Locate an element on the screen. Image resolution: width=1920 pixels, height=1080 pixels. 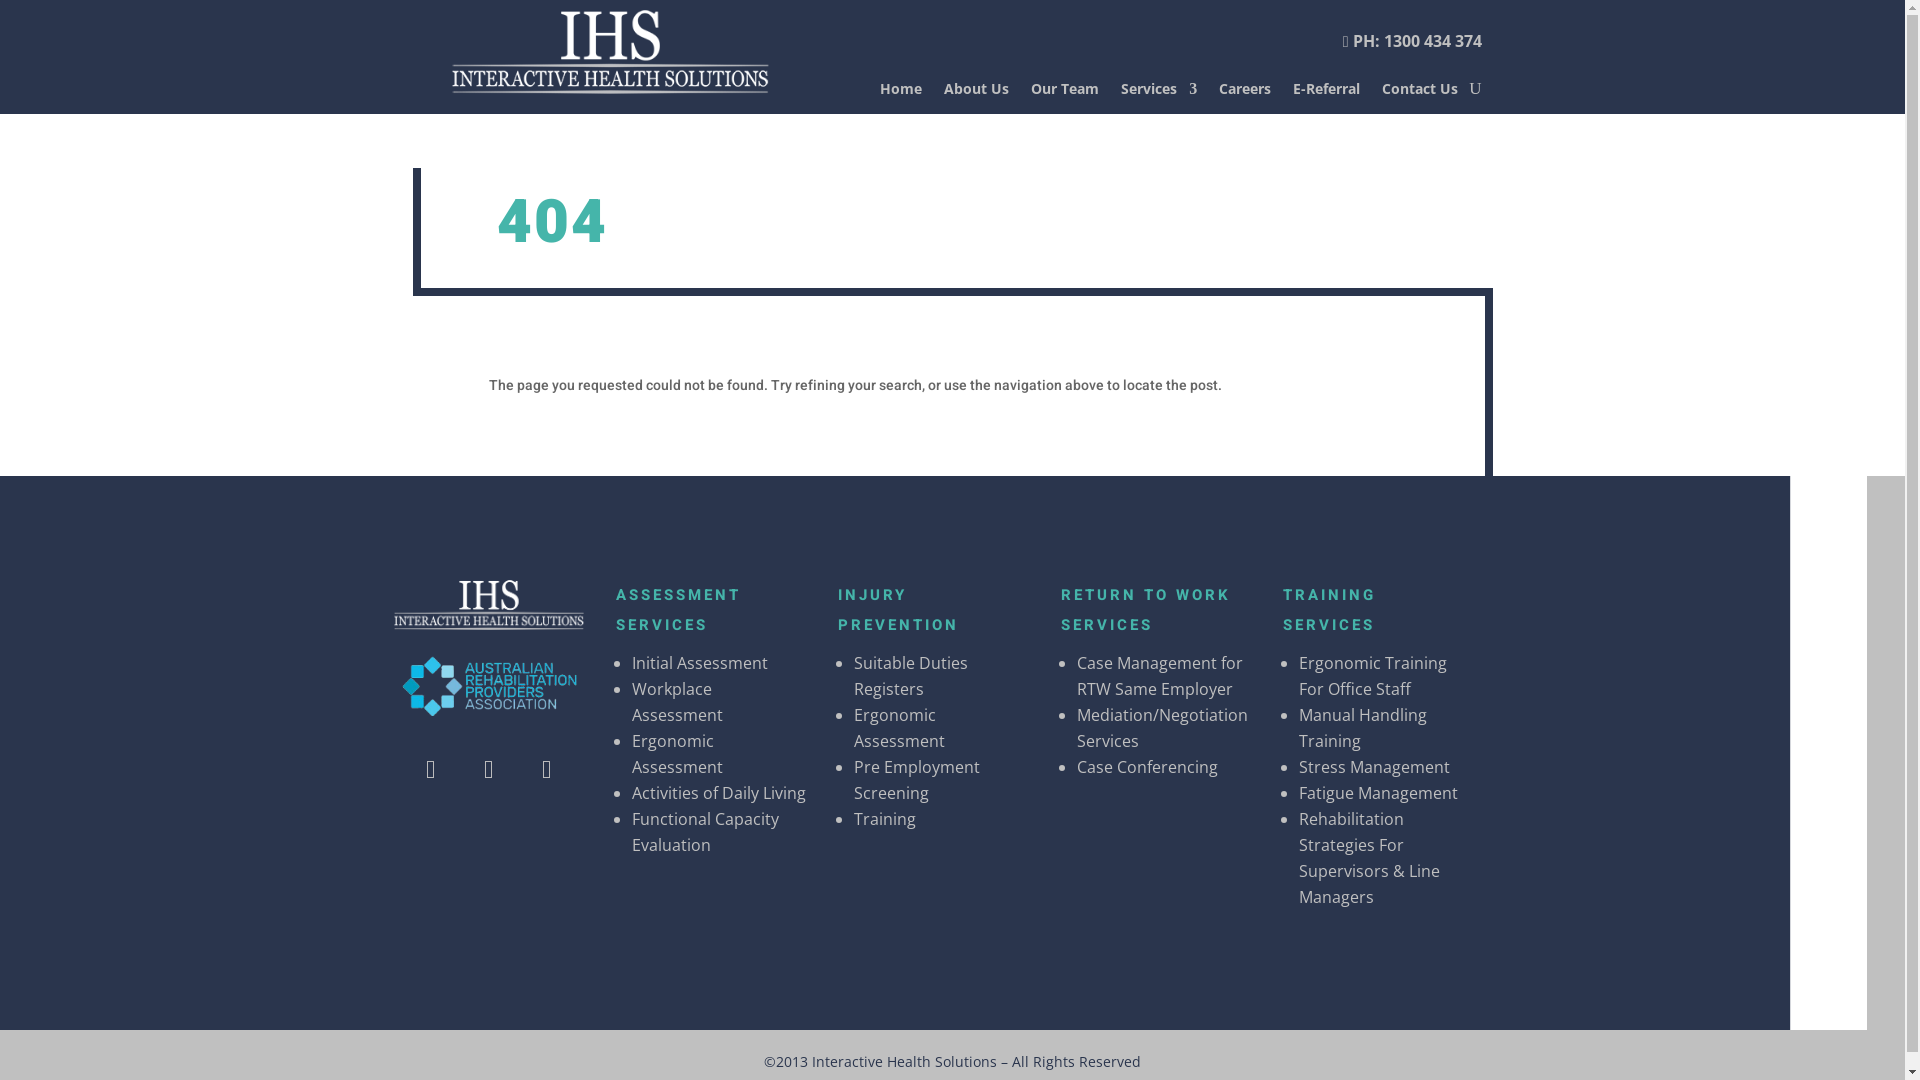
Stress Management is located at coordinates (1374, 767).